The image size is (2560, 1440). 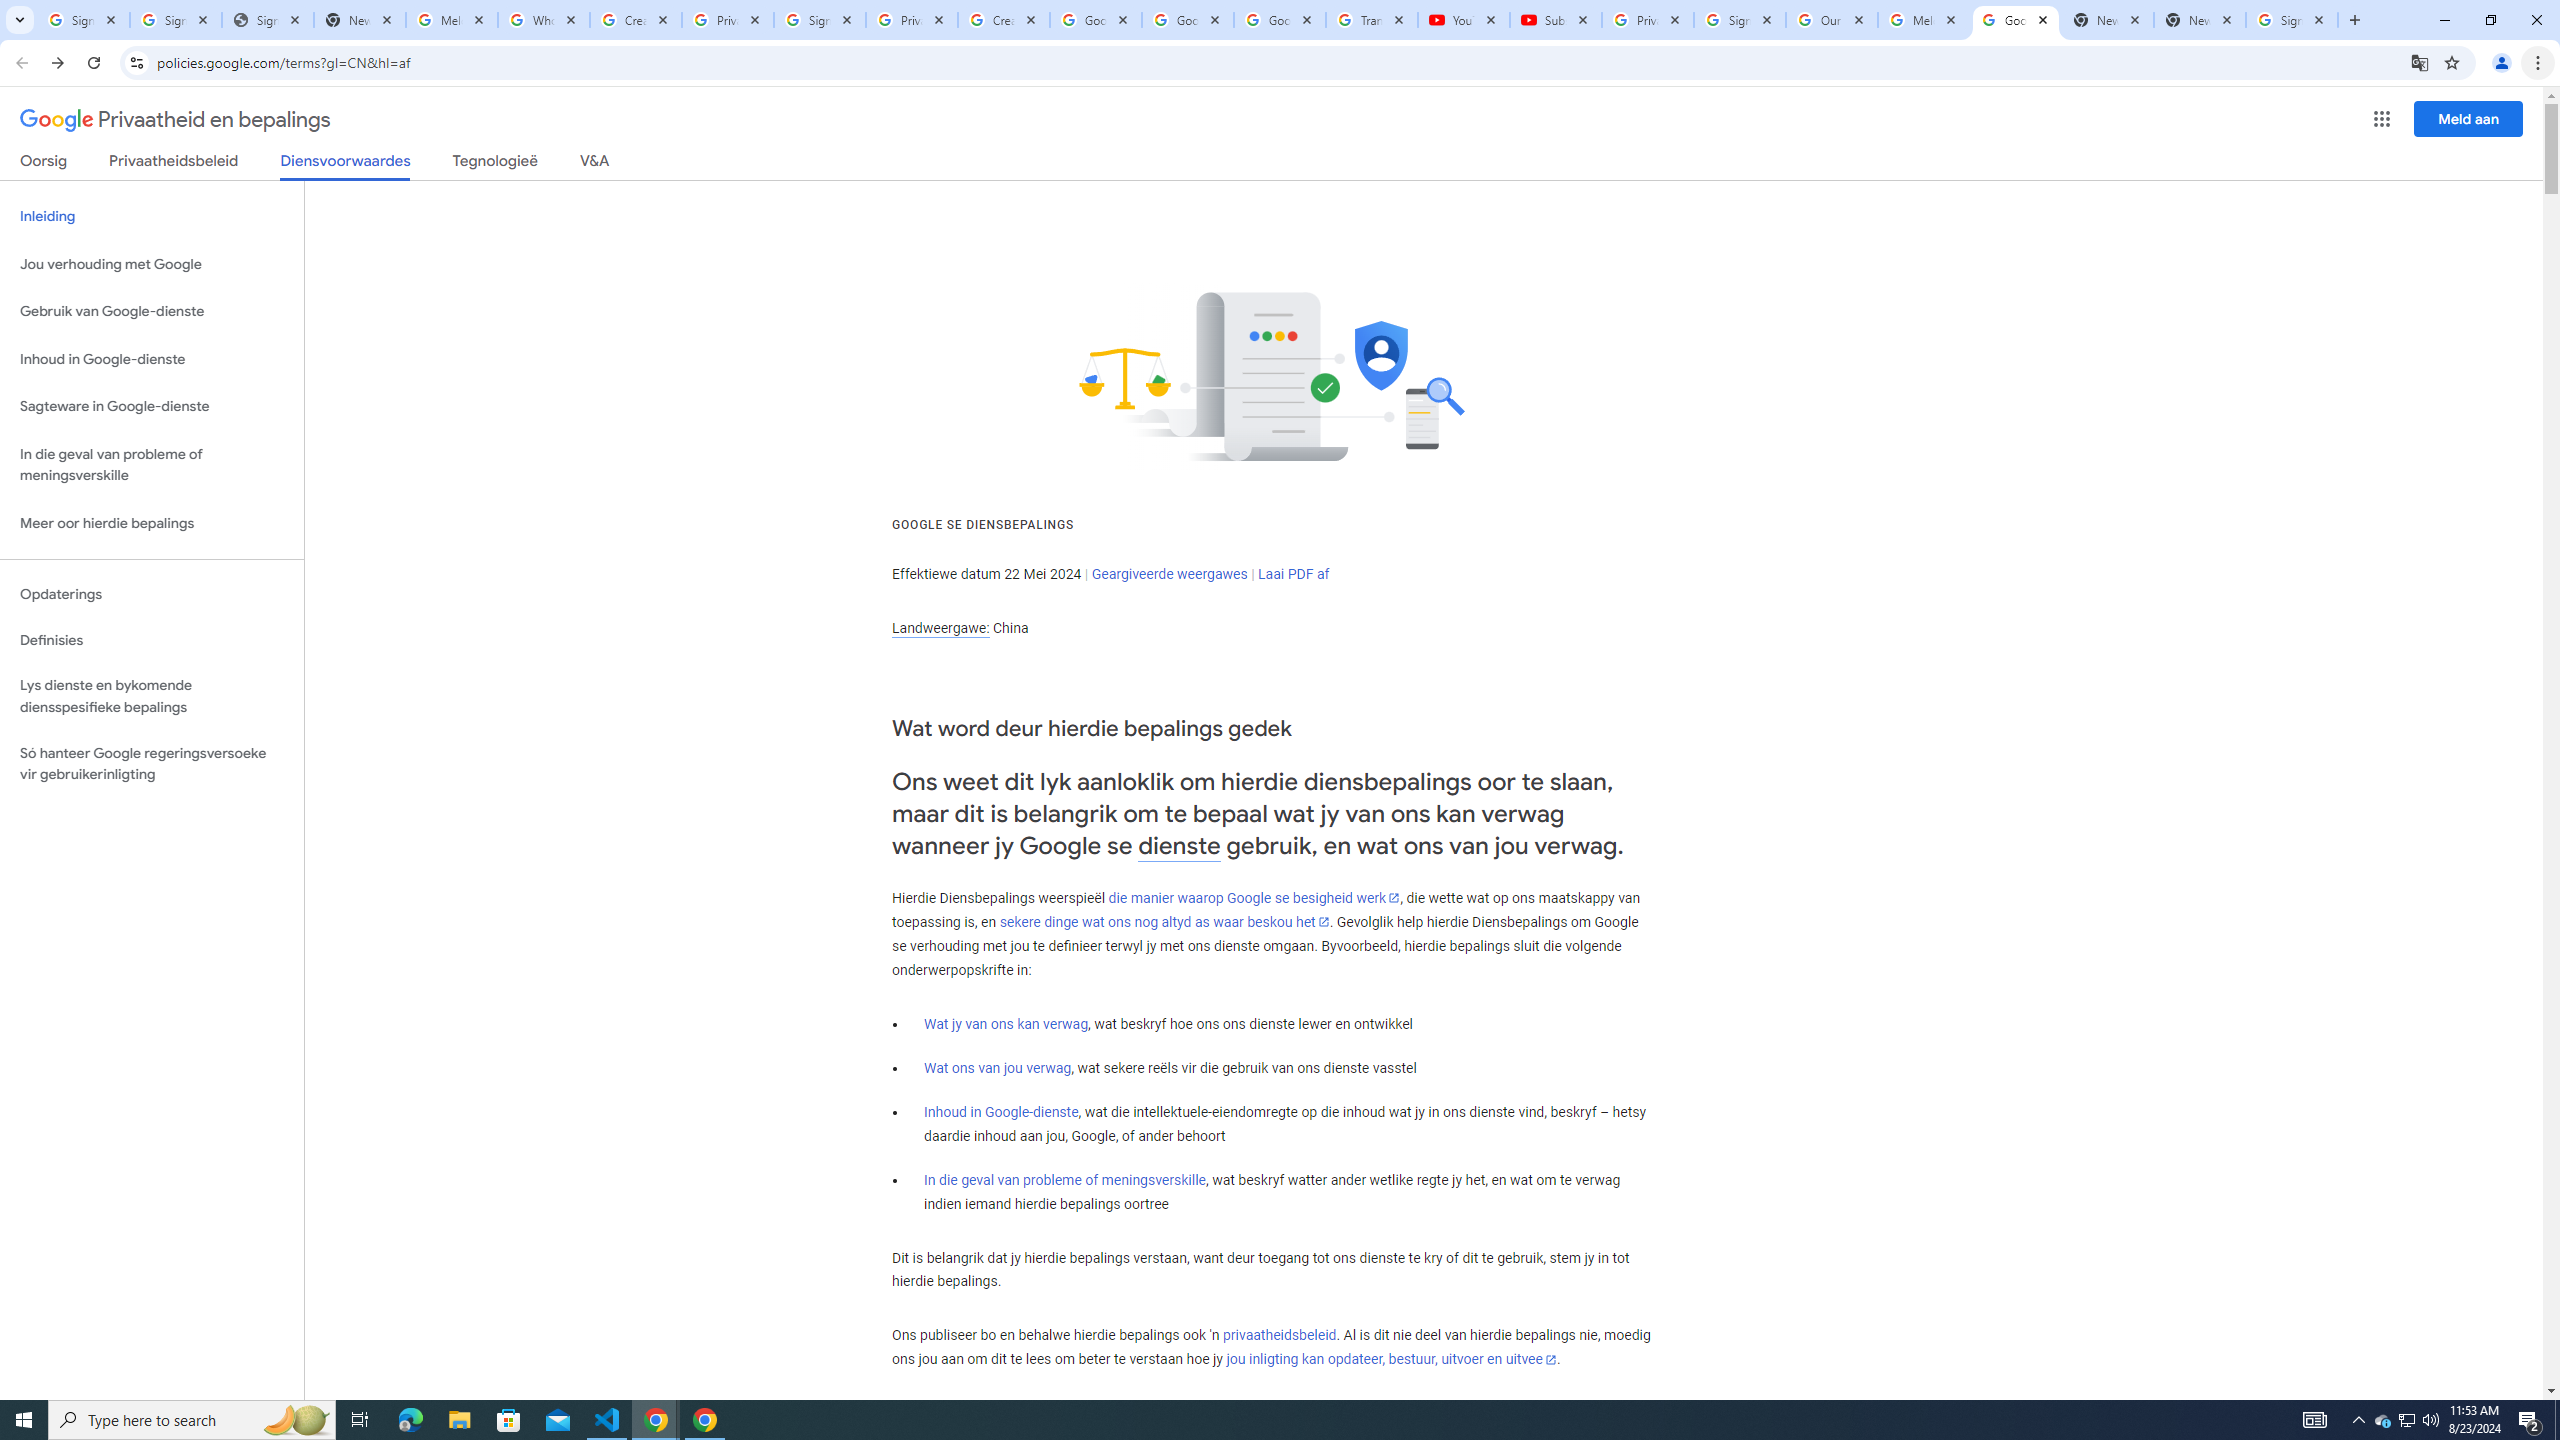 What do you see at coordinates (2469, 118) in the screenshot?
I see `Meld aan` at bounding box center [2469, 118].